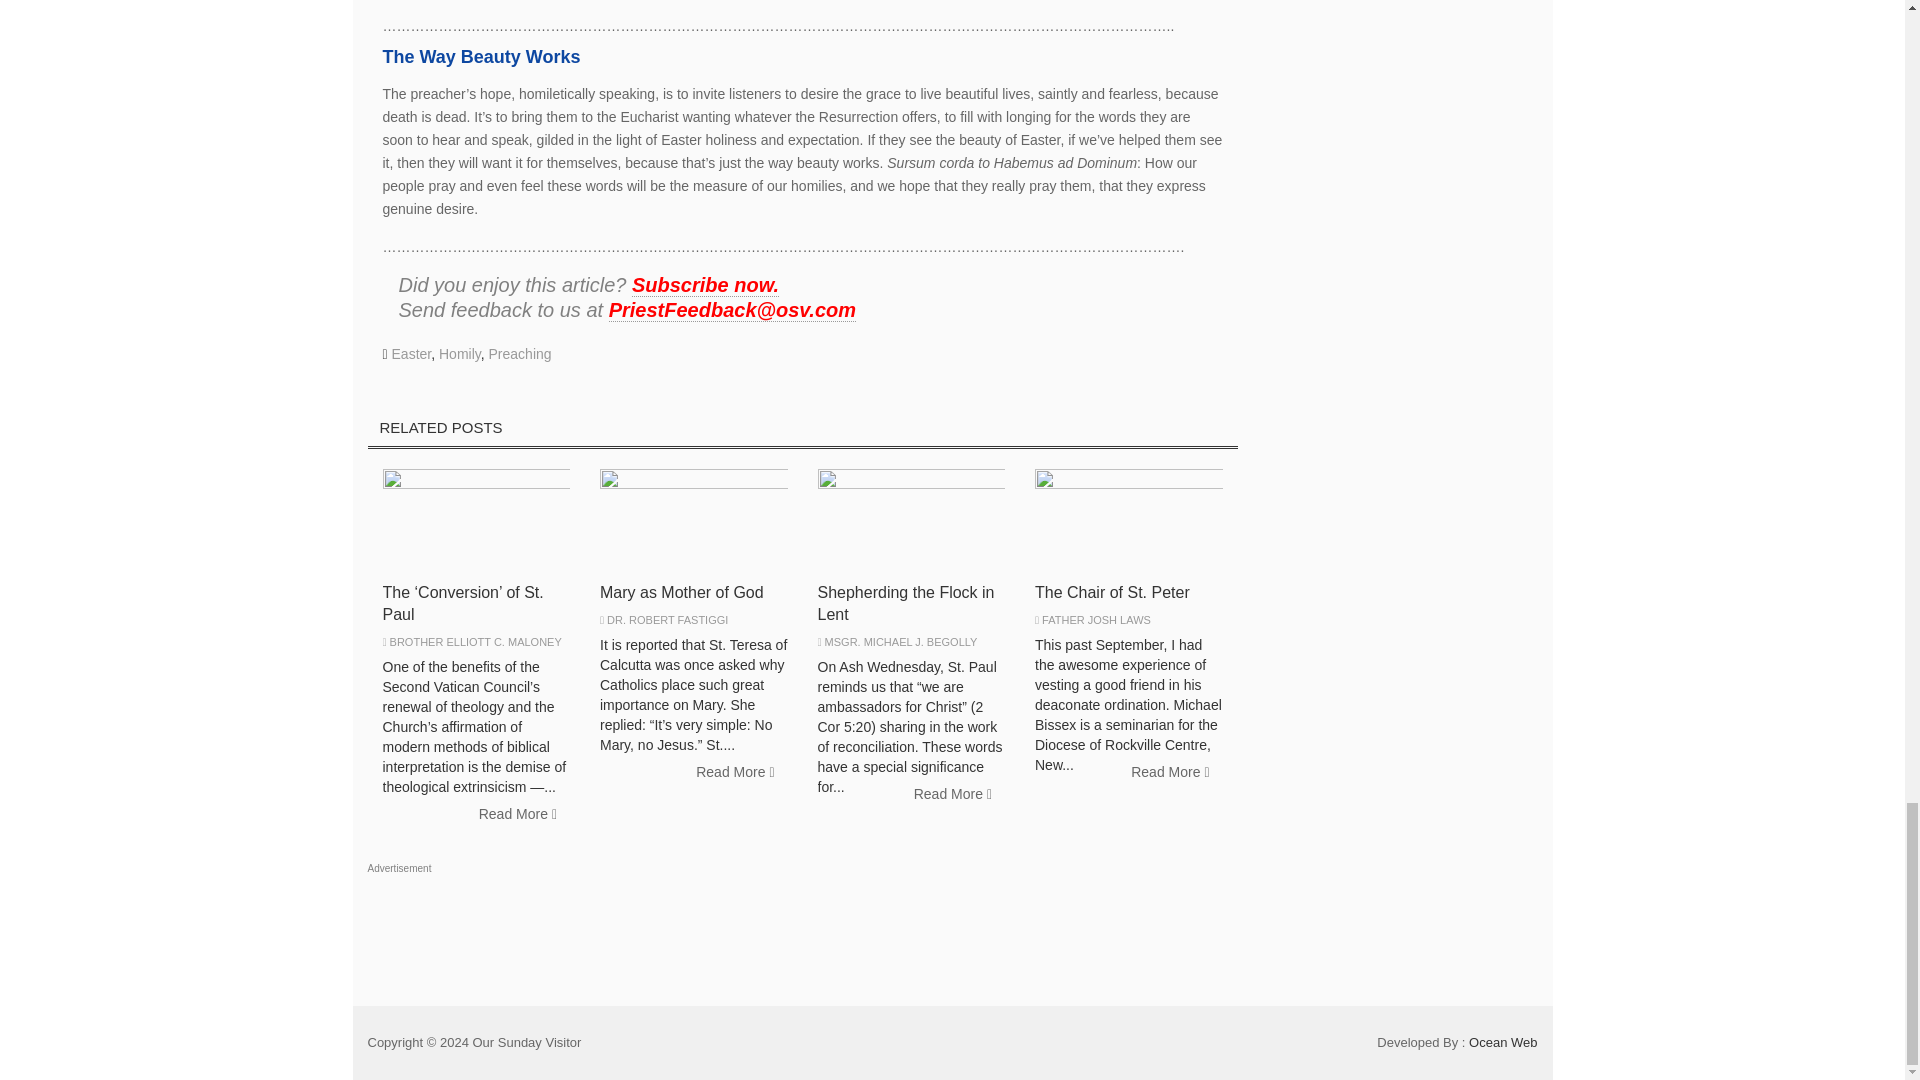 Image resolution: width=1920 pixels, height=1080 pixels. What do you see at coordinates (952, 794) in the screenshot?
I see `Read More` at bounding box center [952, 794].